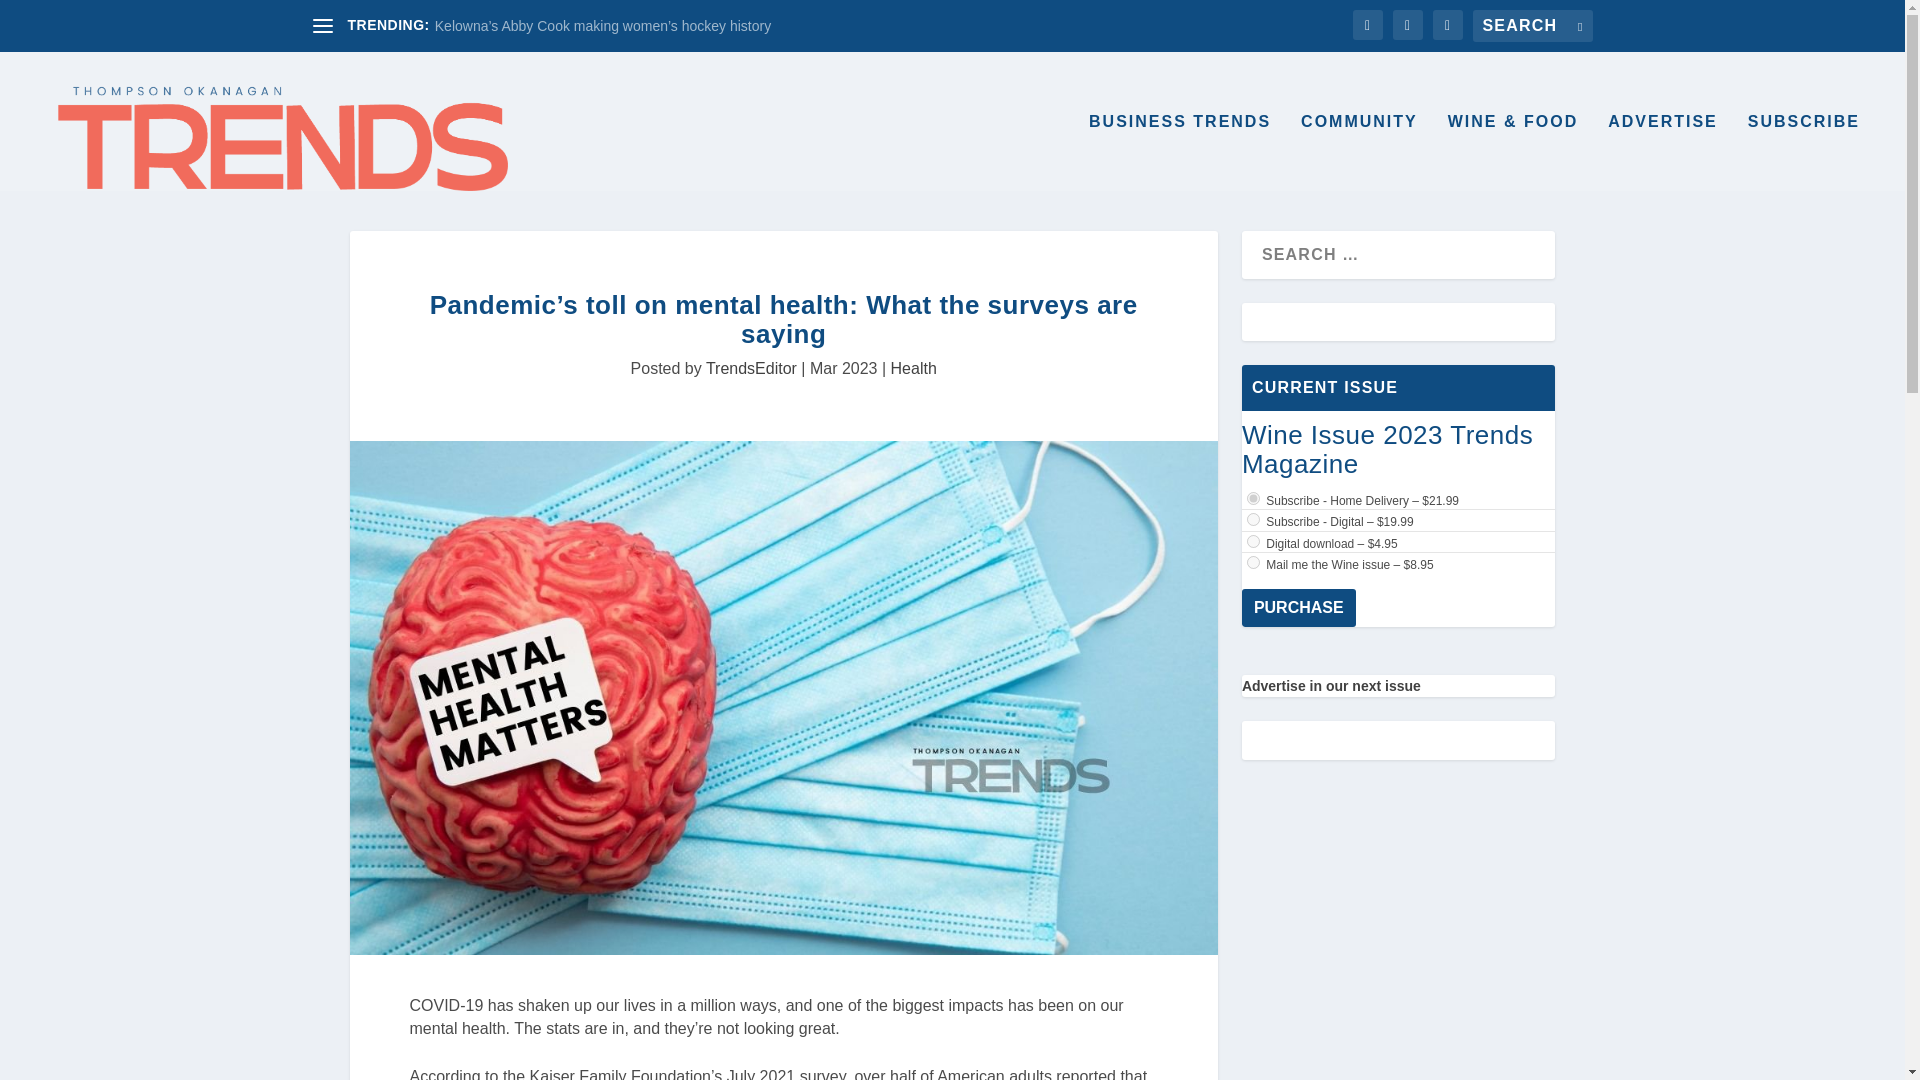 Image resolution: width=1920 pixels, height=1080 pixels. I want to click on 1, so click(1252, 540).